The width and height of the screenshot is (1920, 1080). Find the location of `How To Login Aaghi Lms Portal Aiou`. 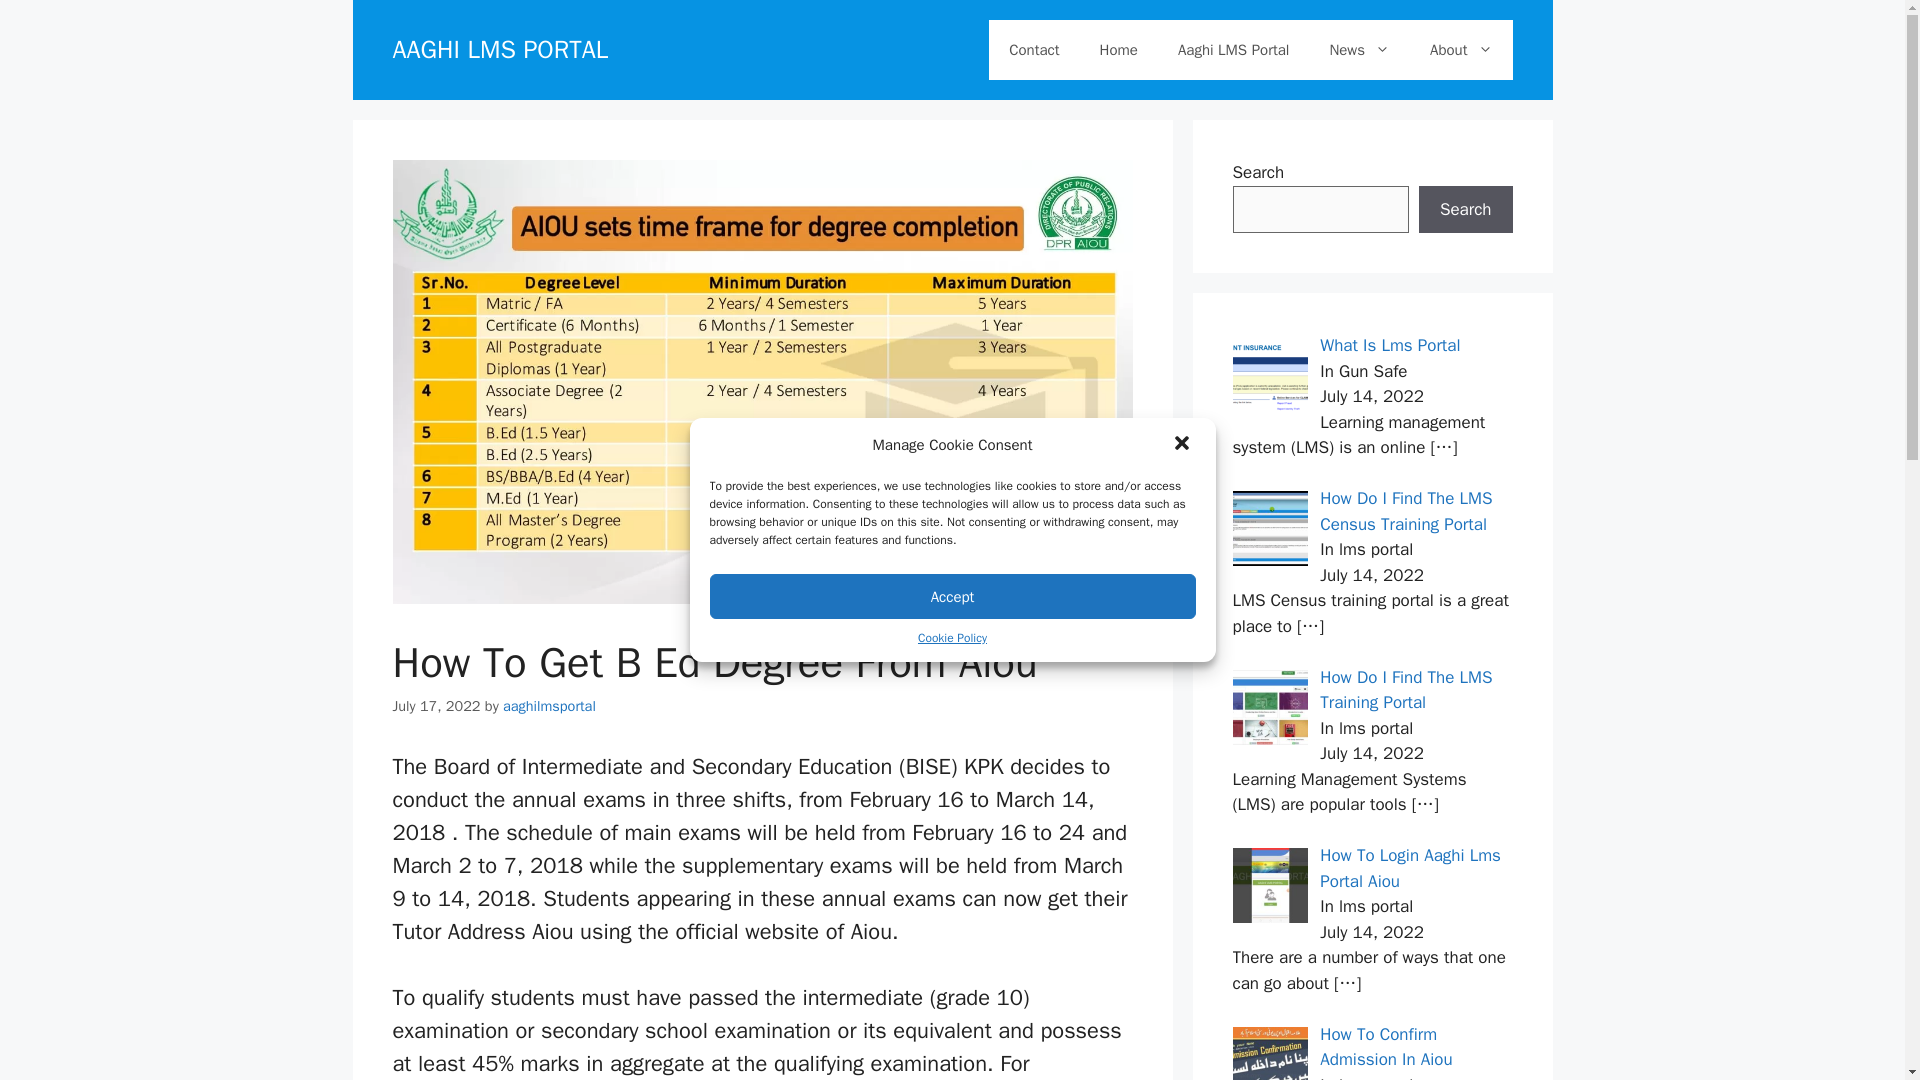

How To Login Aaghi Lms Portal Aiou is located at coordinates (1410, 868).